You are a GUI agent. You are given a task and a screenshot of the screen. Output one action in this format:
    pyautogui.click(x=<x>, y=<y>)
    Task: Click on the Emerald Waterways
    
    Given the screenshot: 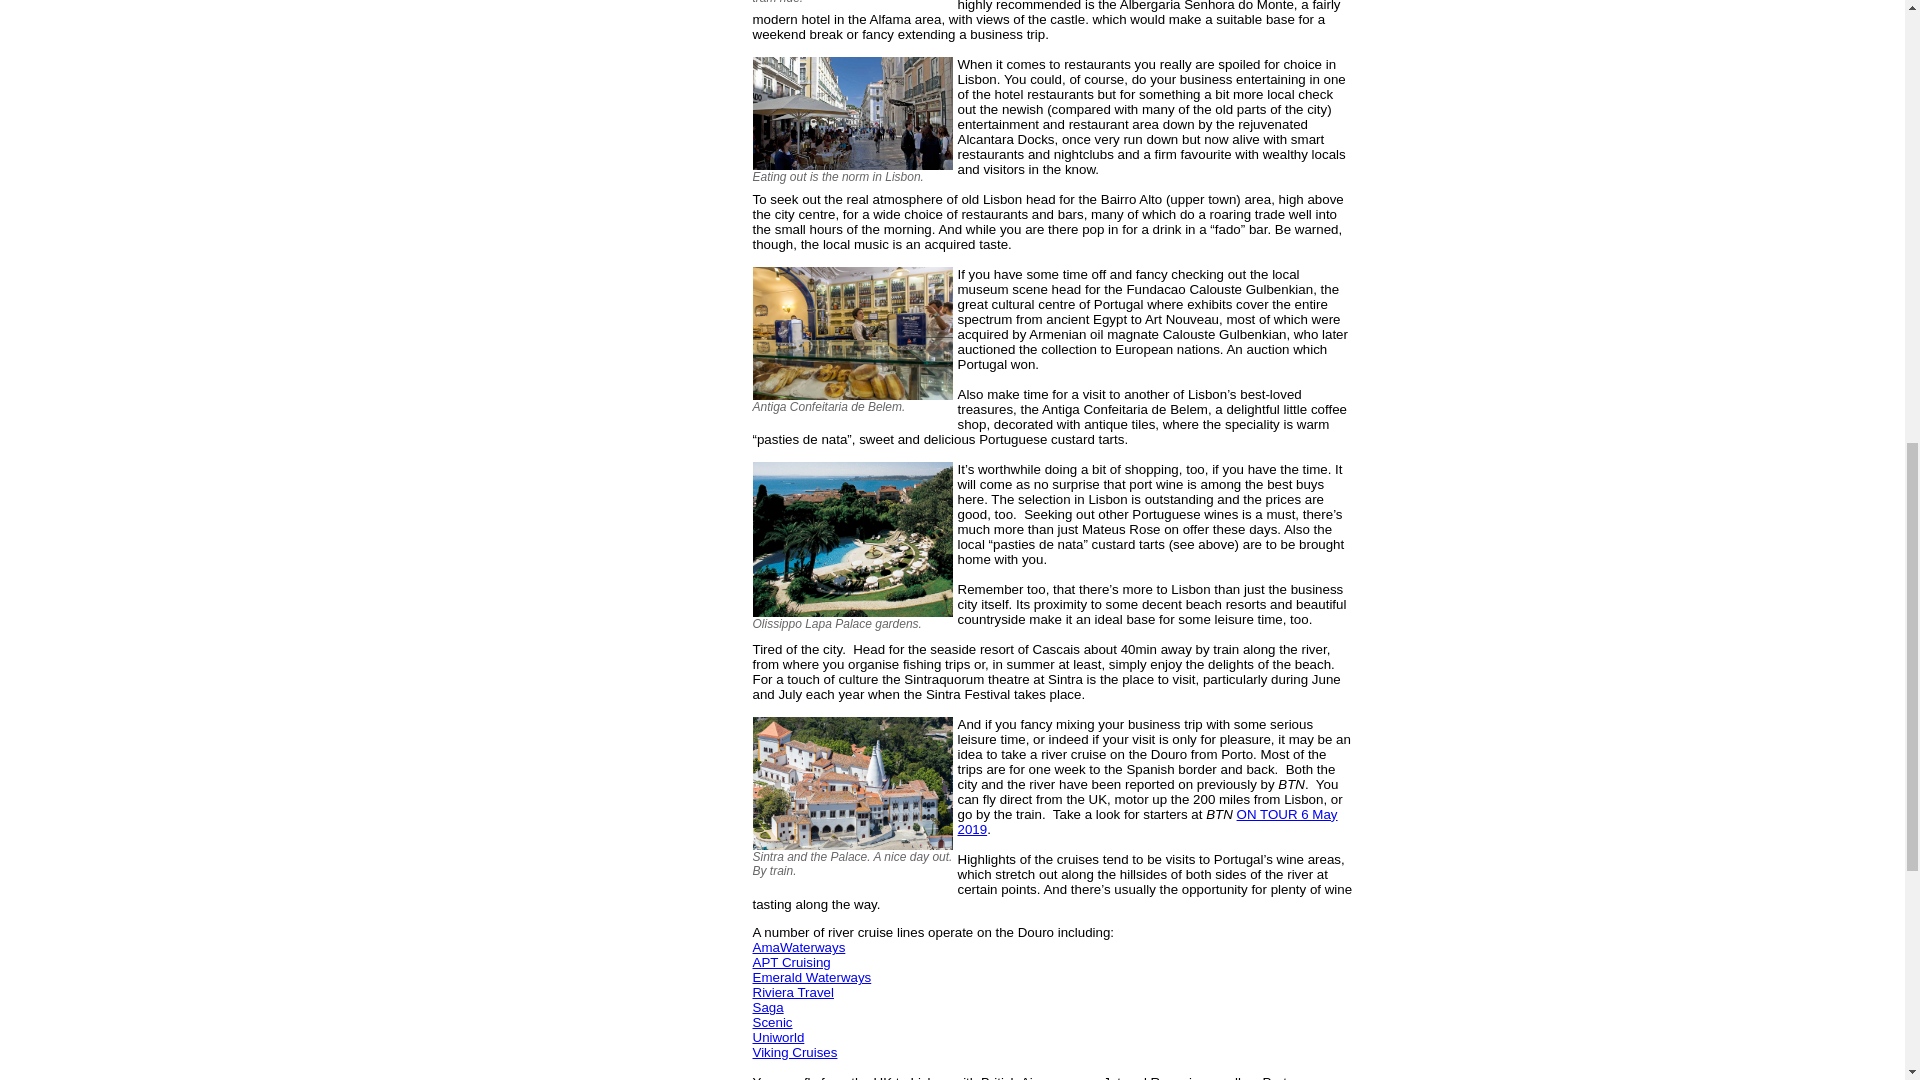 What is the action you would take?
    pyautogui.click(x=812, y=976)
    